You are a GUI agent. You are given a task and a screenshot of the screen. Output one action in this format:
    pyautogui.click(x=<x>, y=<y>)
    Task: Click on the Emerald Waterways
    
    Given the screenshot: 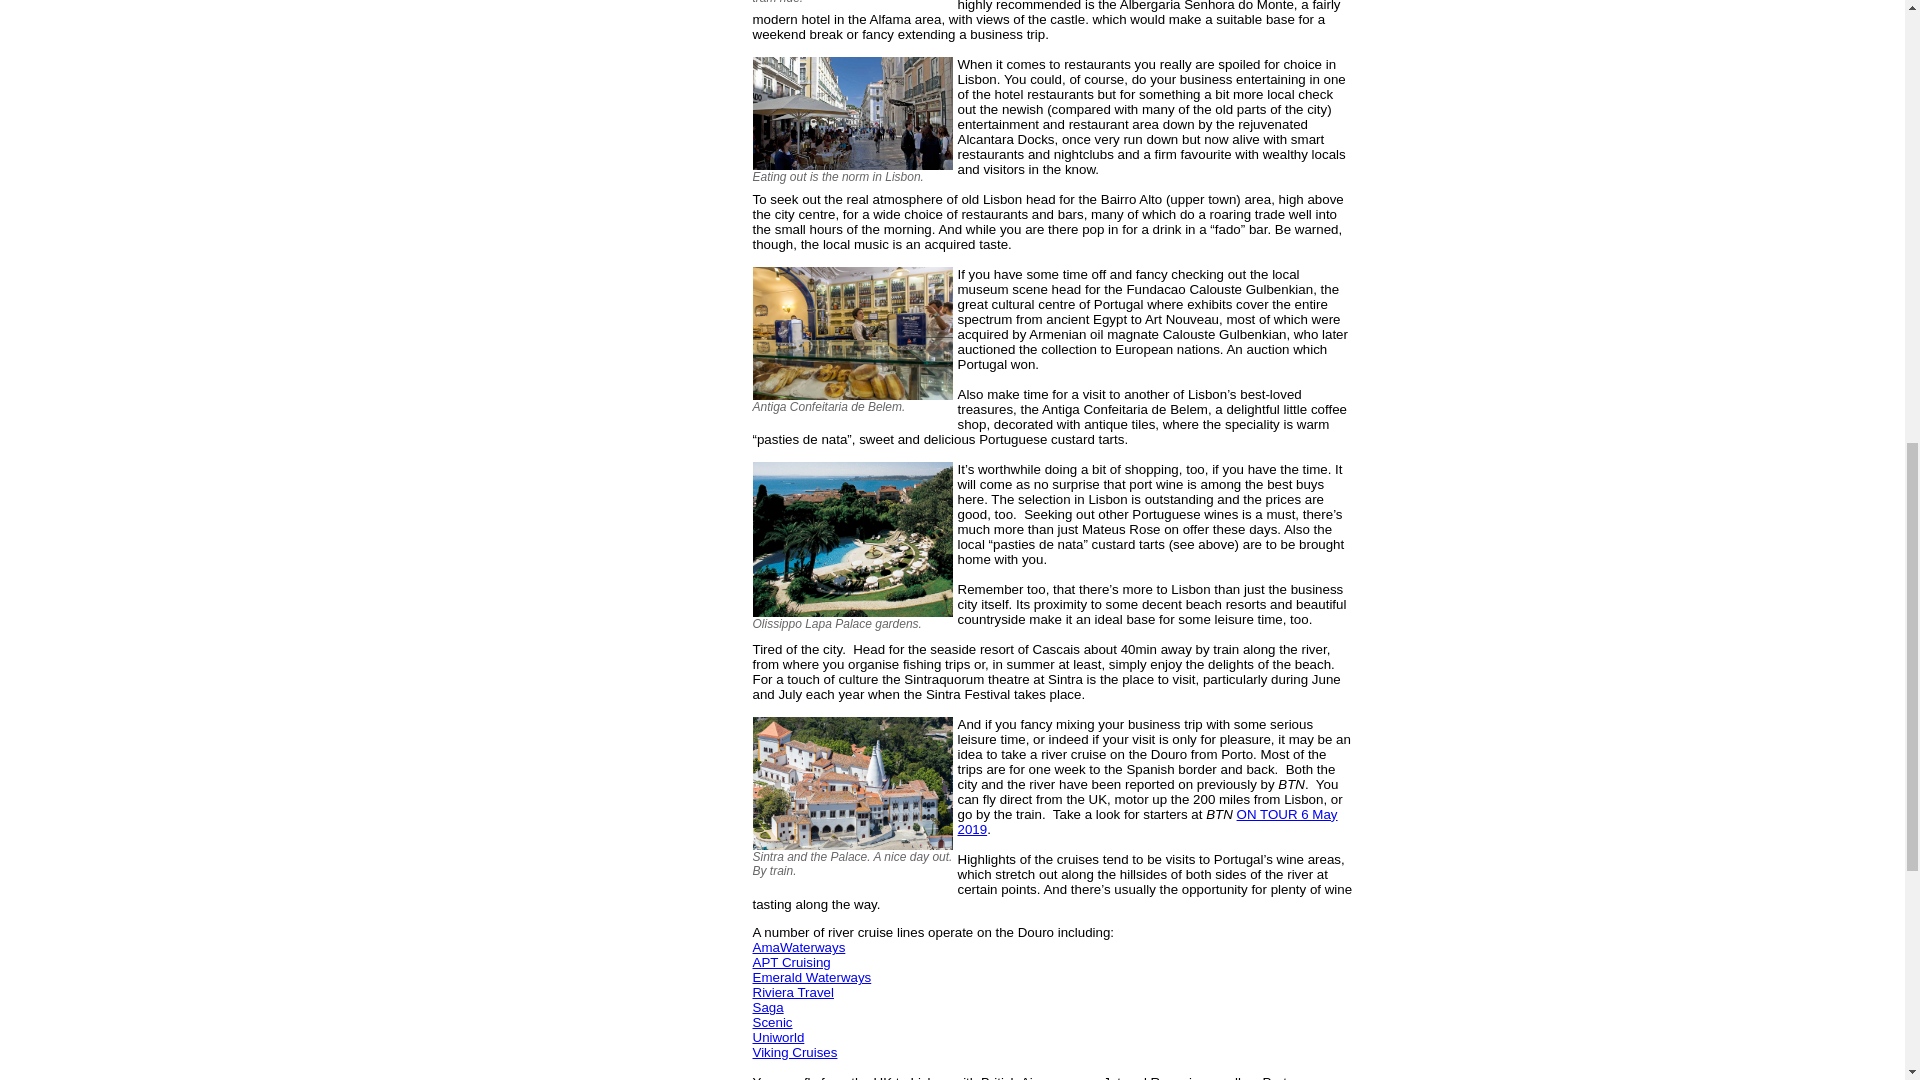 What is the action you would take?
    pyautogui.click(x=812, y=976)
    